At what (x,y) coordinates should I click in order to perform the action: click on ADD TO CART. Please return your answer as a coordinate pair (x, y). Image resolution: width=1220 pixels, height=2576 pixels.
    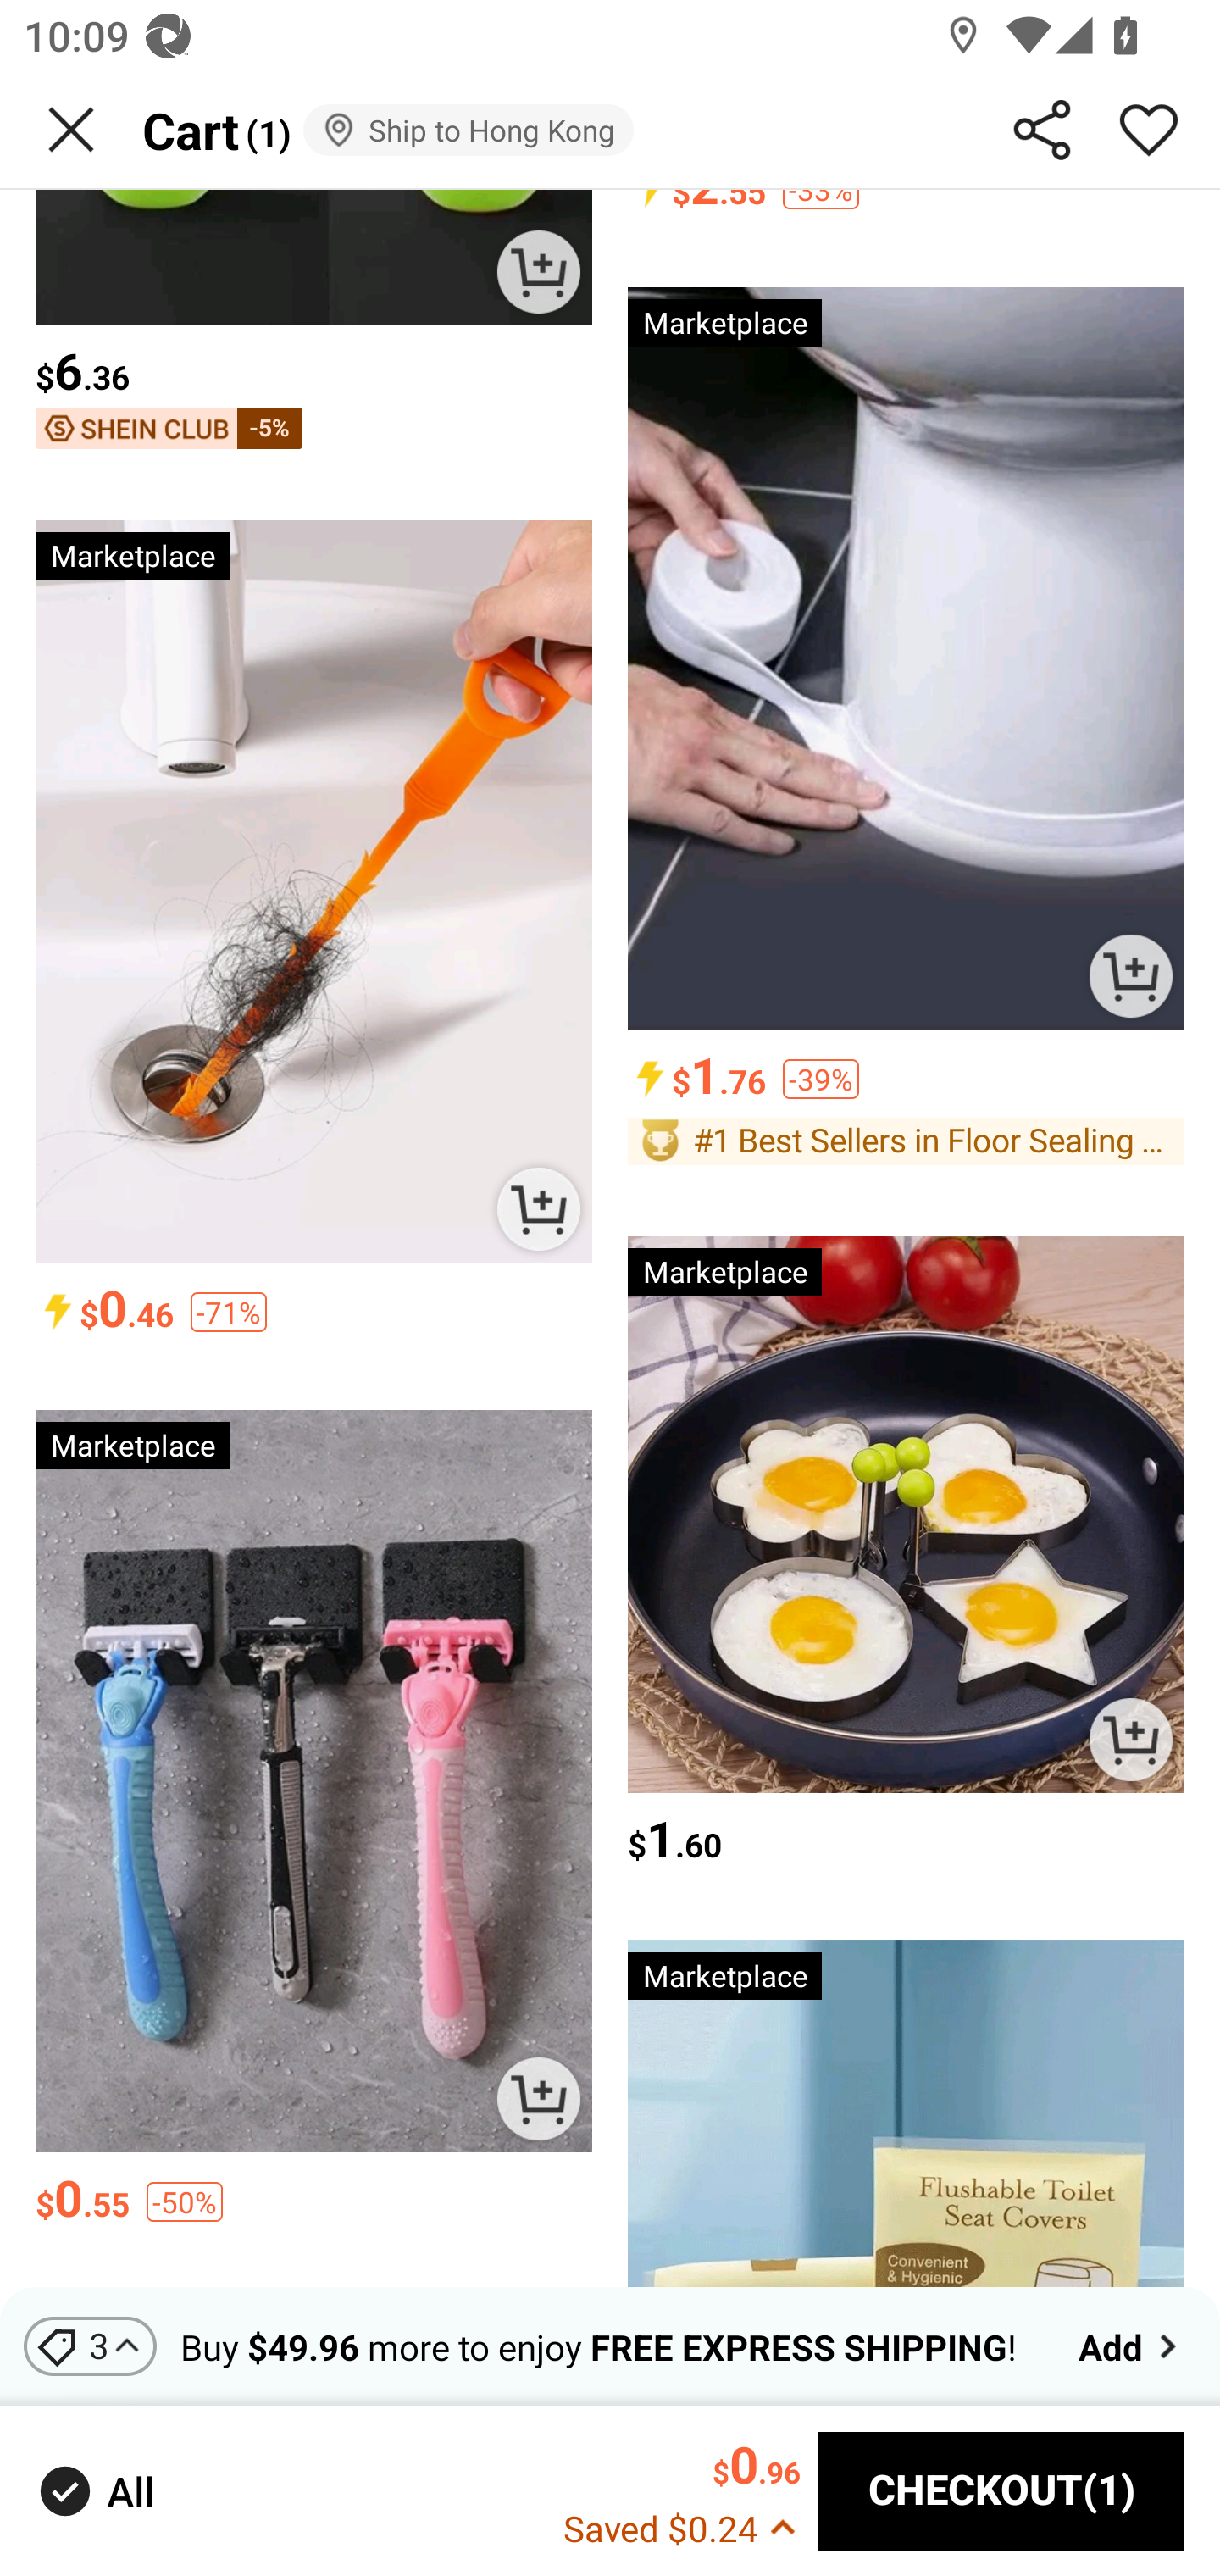
    Looking at the image, I should click on (539, 1208).